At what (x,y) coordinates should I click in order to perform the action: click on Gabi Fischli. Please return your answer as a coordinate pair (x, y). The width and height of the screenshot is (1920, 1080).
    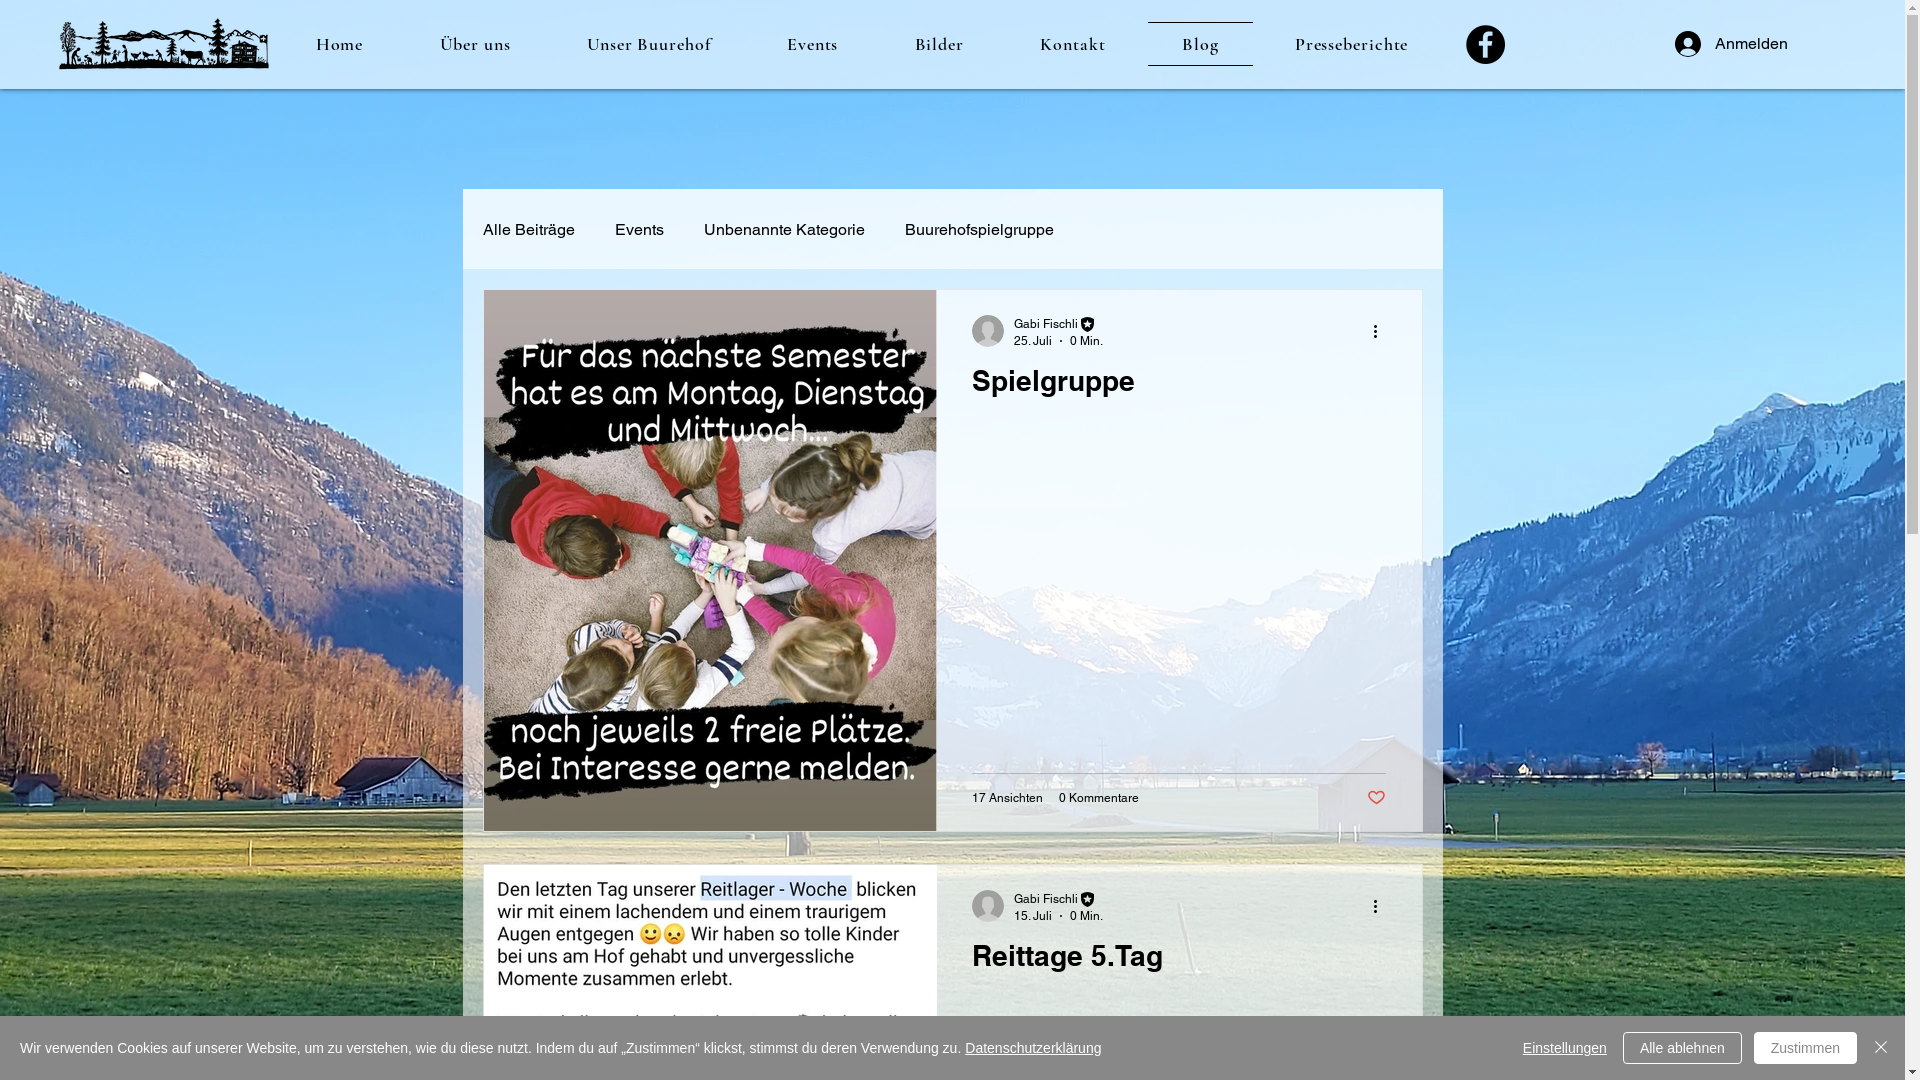
    Looking at the image, I should click on (1058, 900).